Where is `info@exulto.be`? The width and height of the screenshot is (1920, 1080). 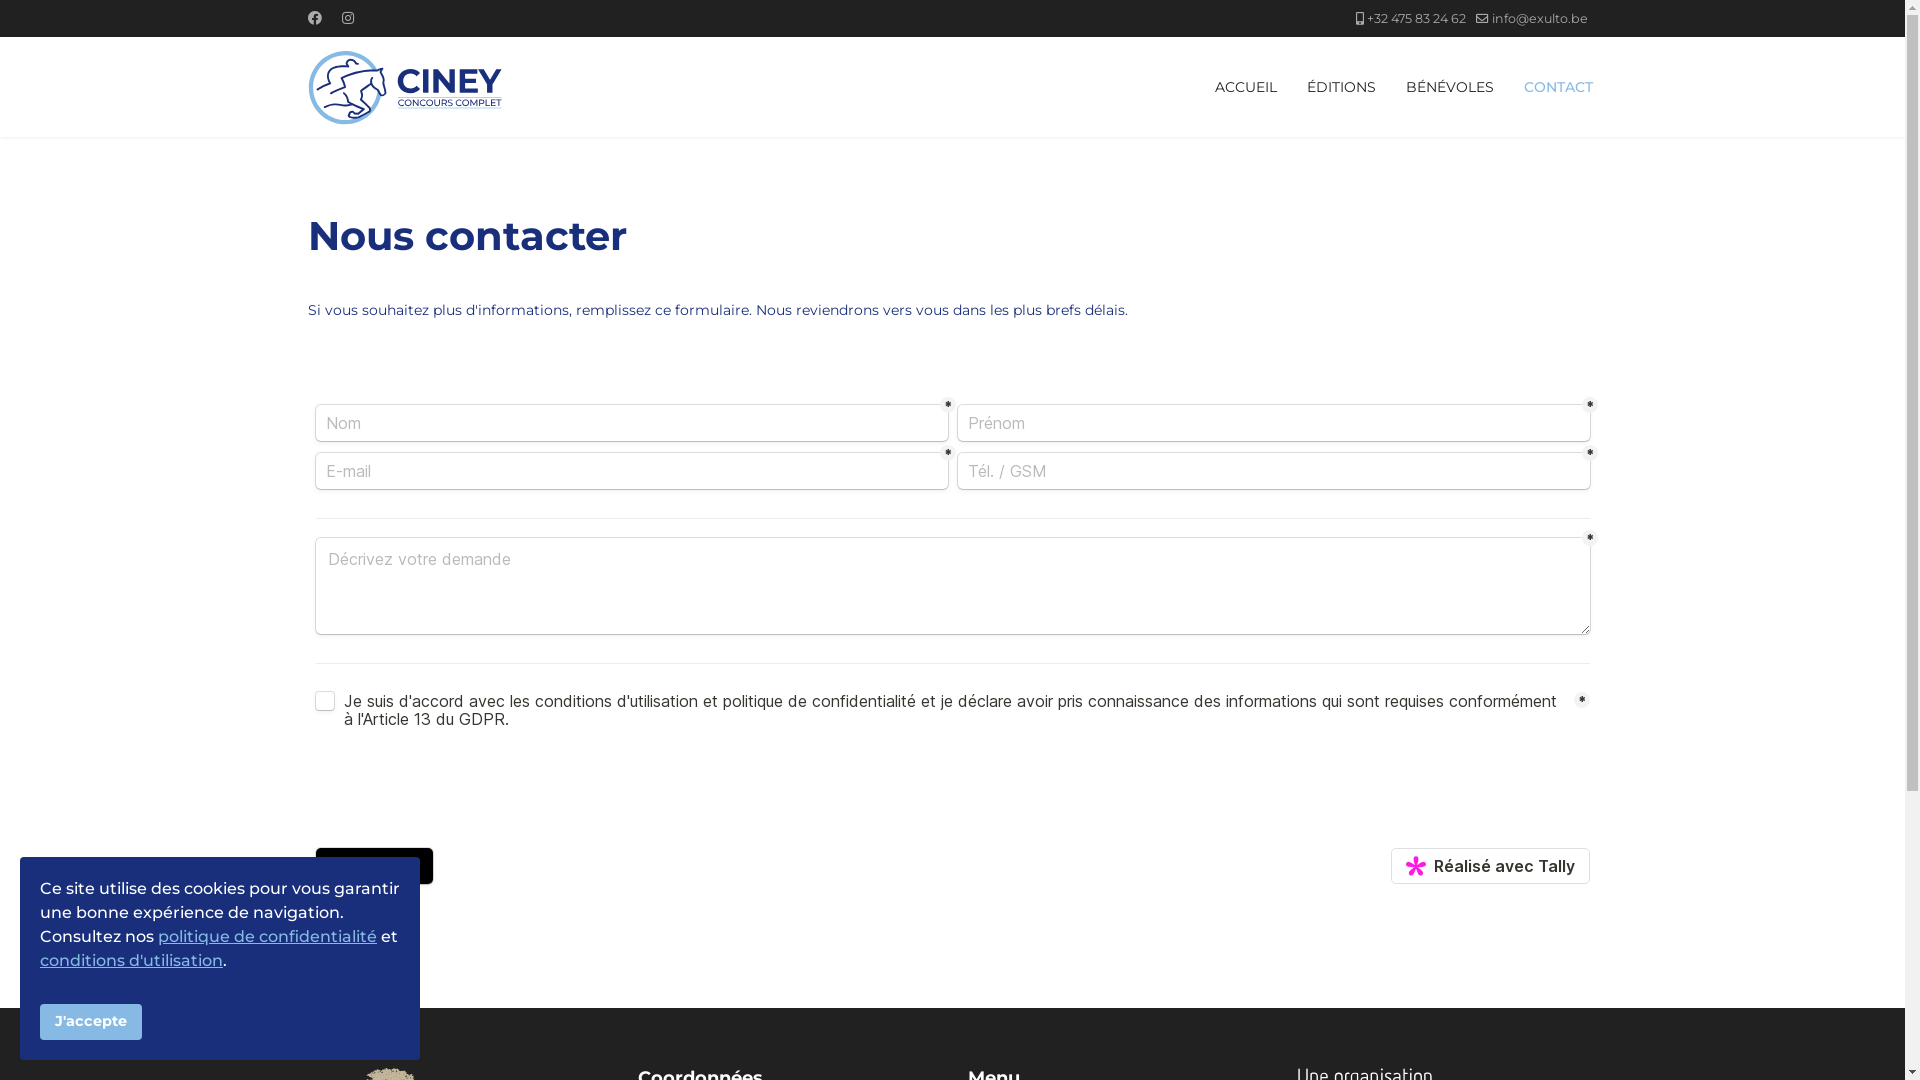
info@exulto.be is located at coordinates (1540, 18).